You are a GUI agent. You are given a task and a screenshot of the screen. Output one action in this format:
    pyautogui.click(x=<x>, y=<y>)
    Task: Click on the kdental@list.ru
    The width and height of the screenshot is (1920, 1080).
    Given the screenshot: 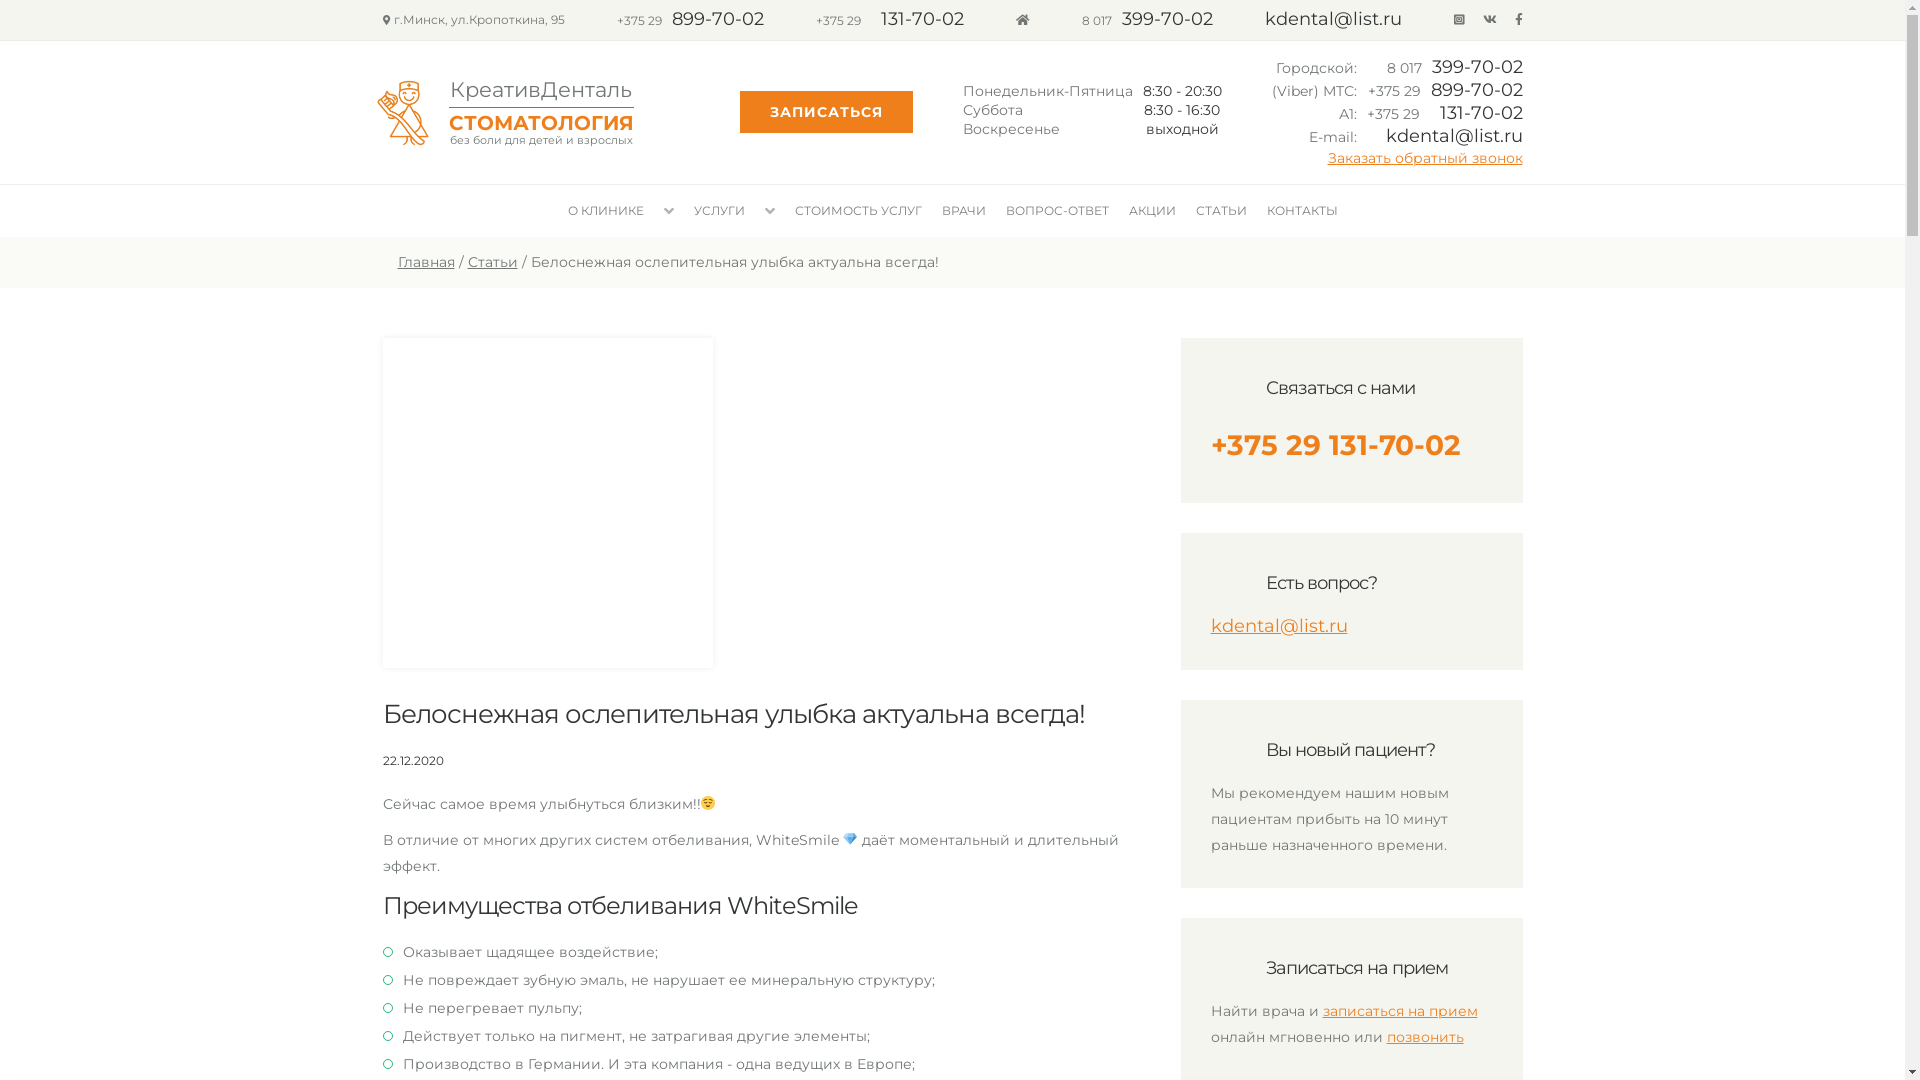 What is the action you would take?
    pyautogui.click(x=1278, y=626)
    